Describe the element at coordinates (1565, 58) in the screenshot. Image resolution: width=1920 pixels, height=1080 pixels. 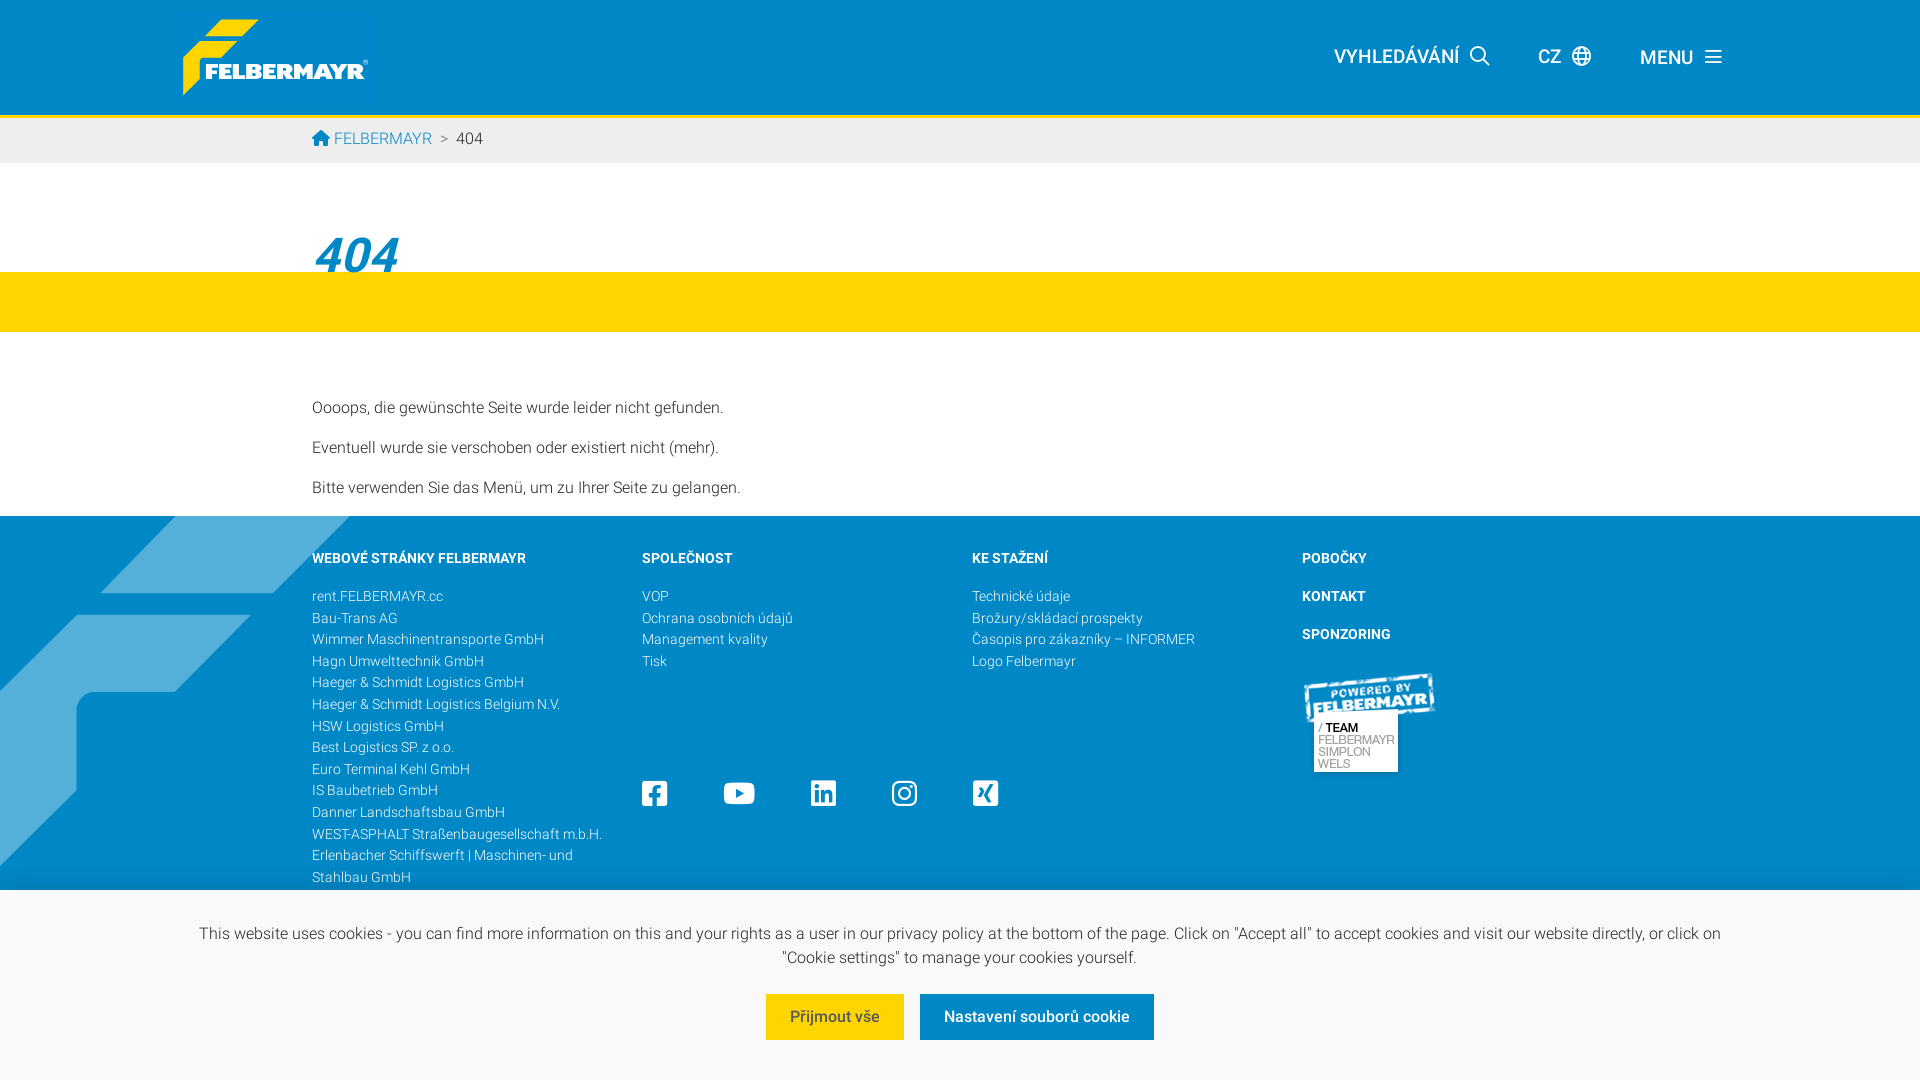
I see `CZ` at that location.